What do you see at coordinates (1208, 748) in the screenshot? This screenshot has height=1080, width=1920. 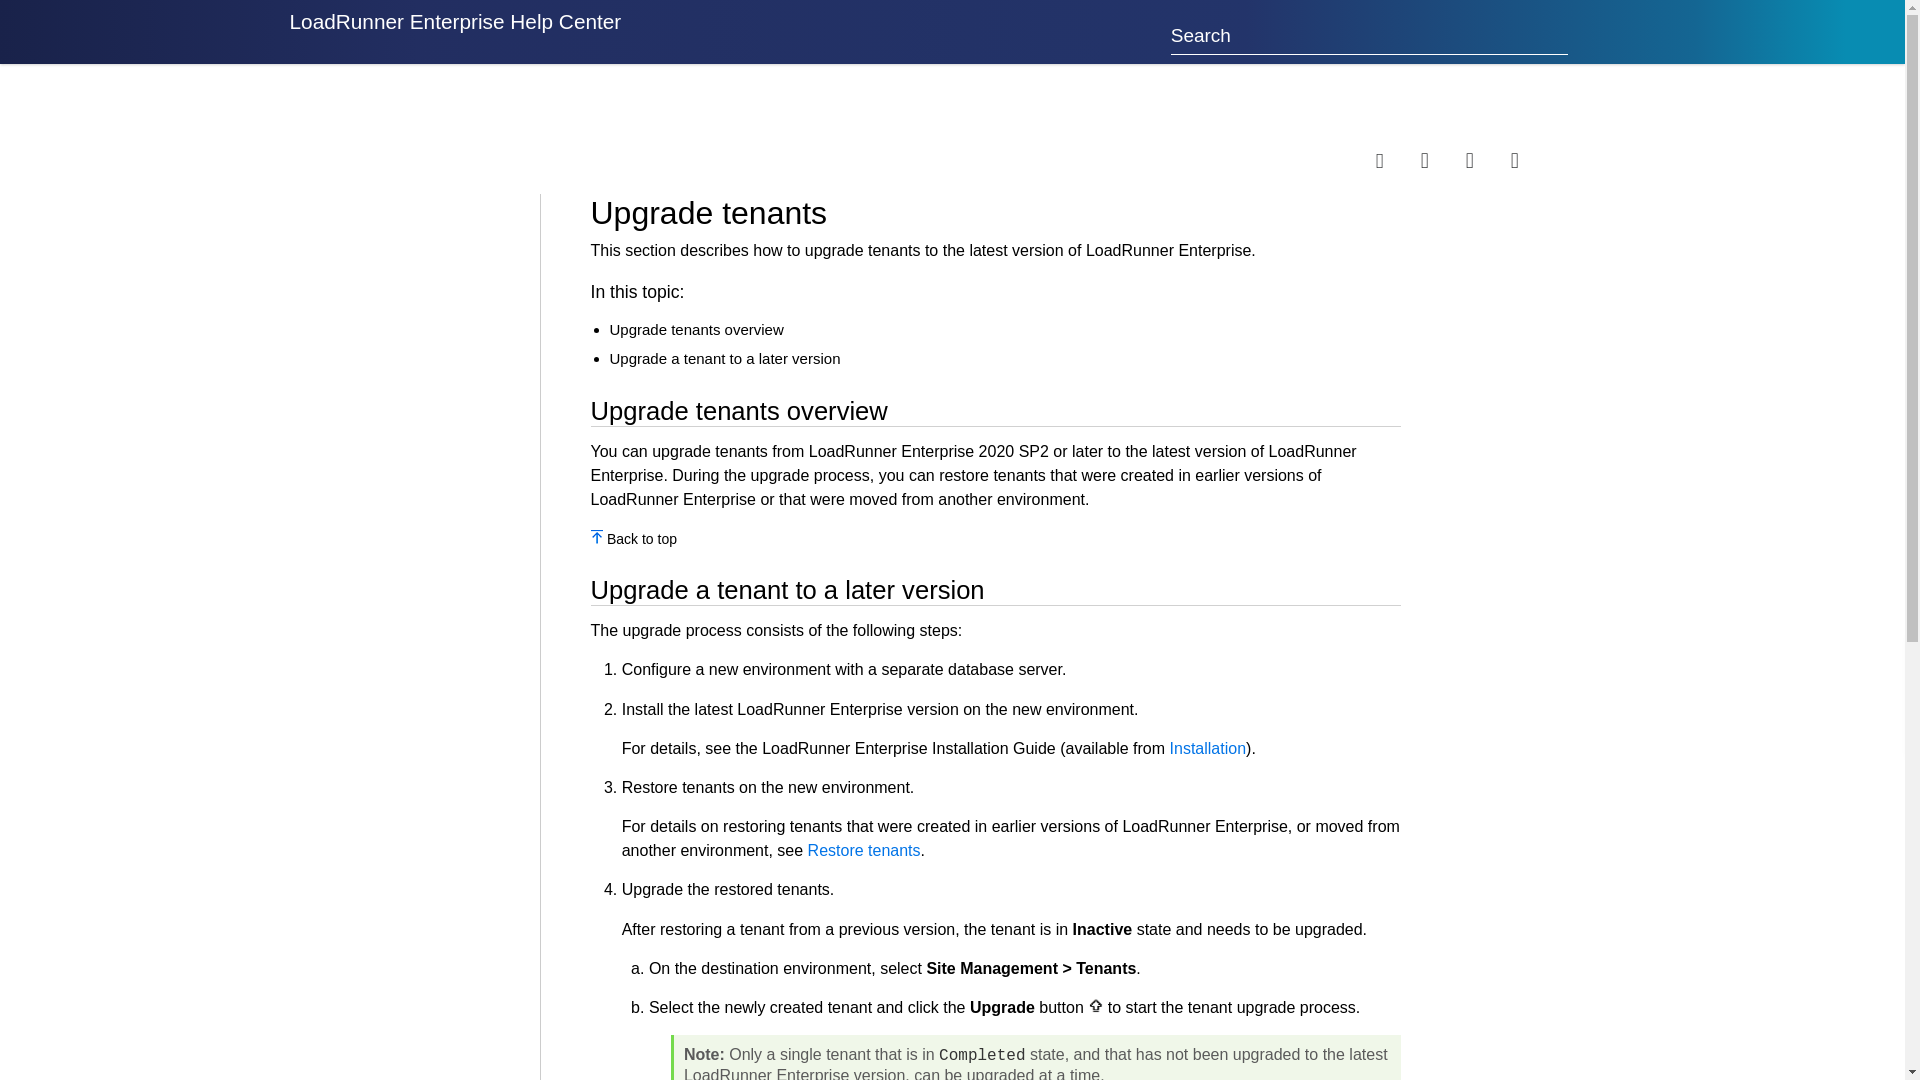 I see `Installation` at bounding box center [1208, 748].